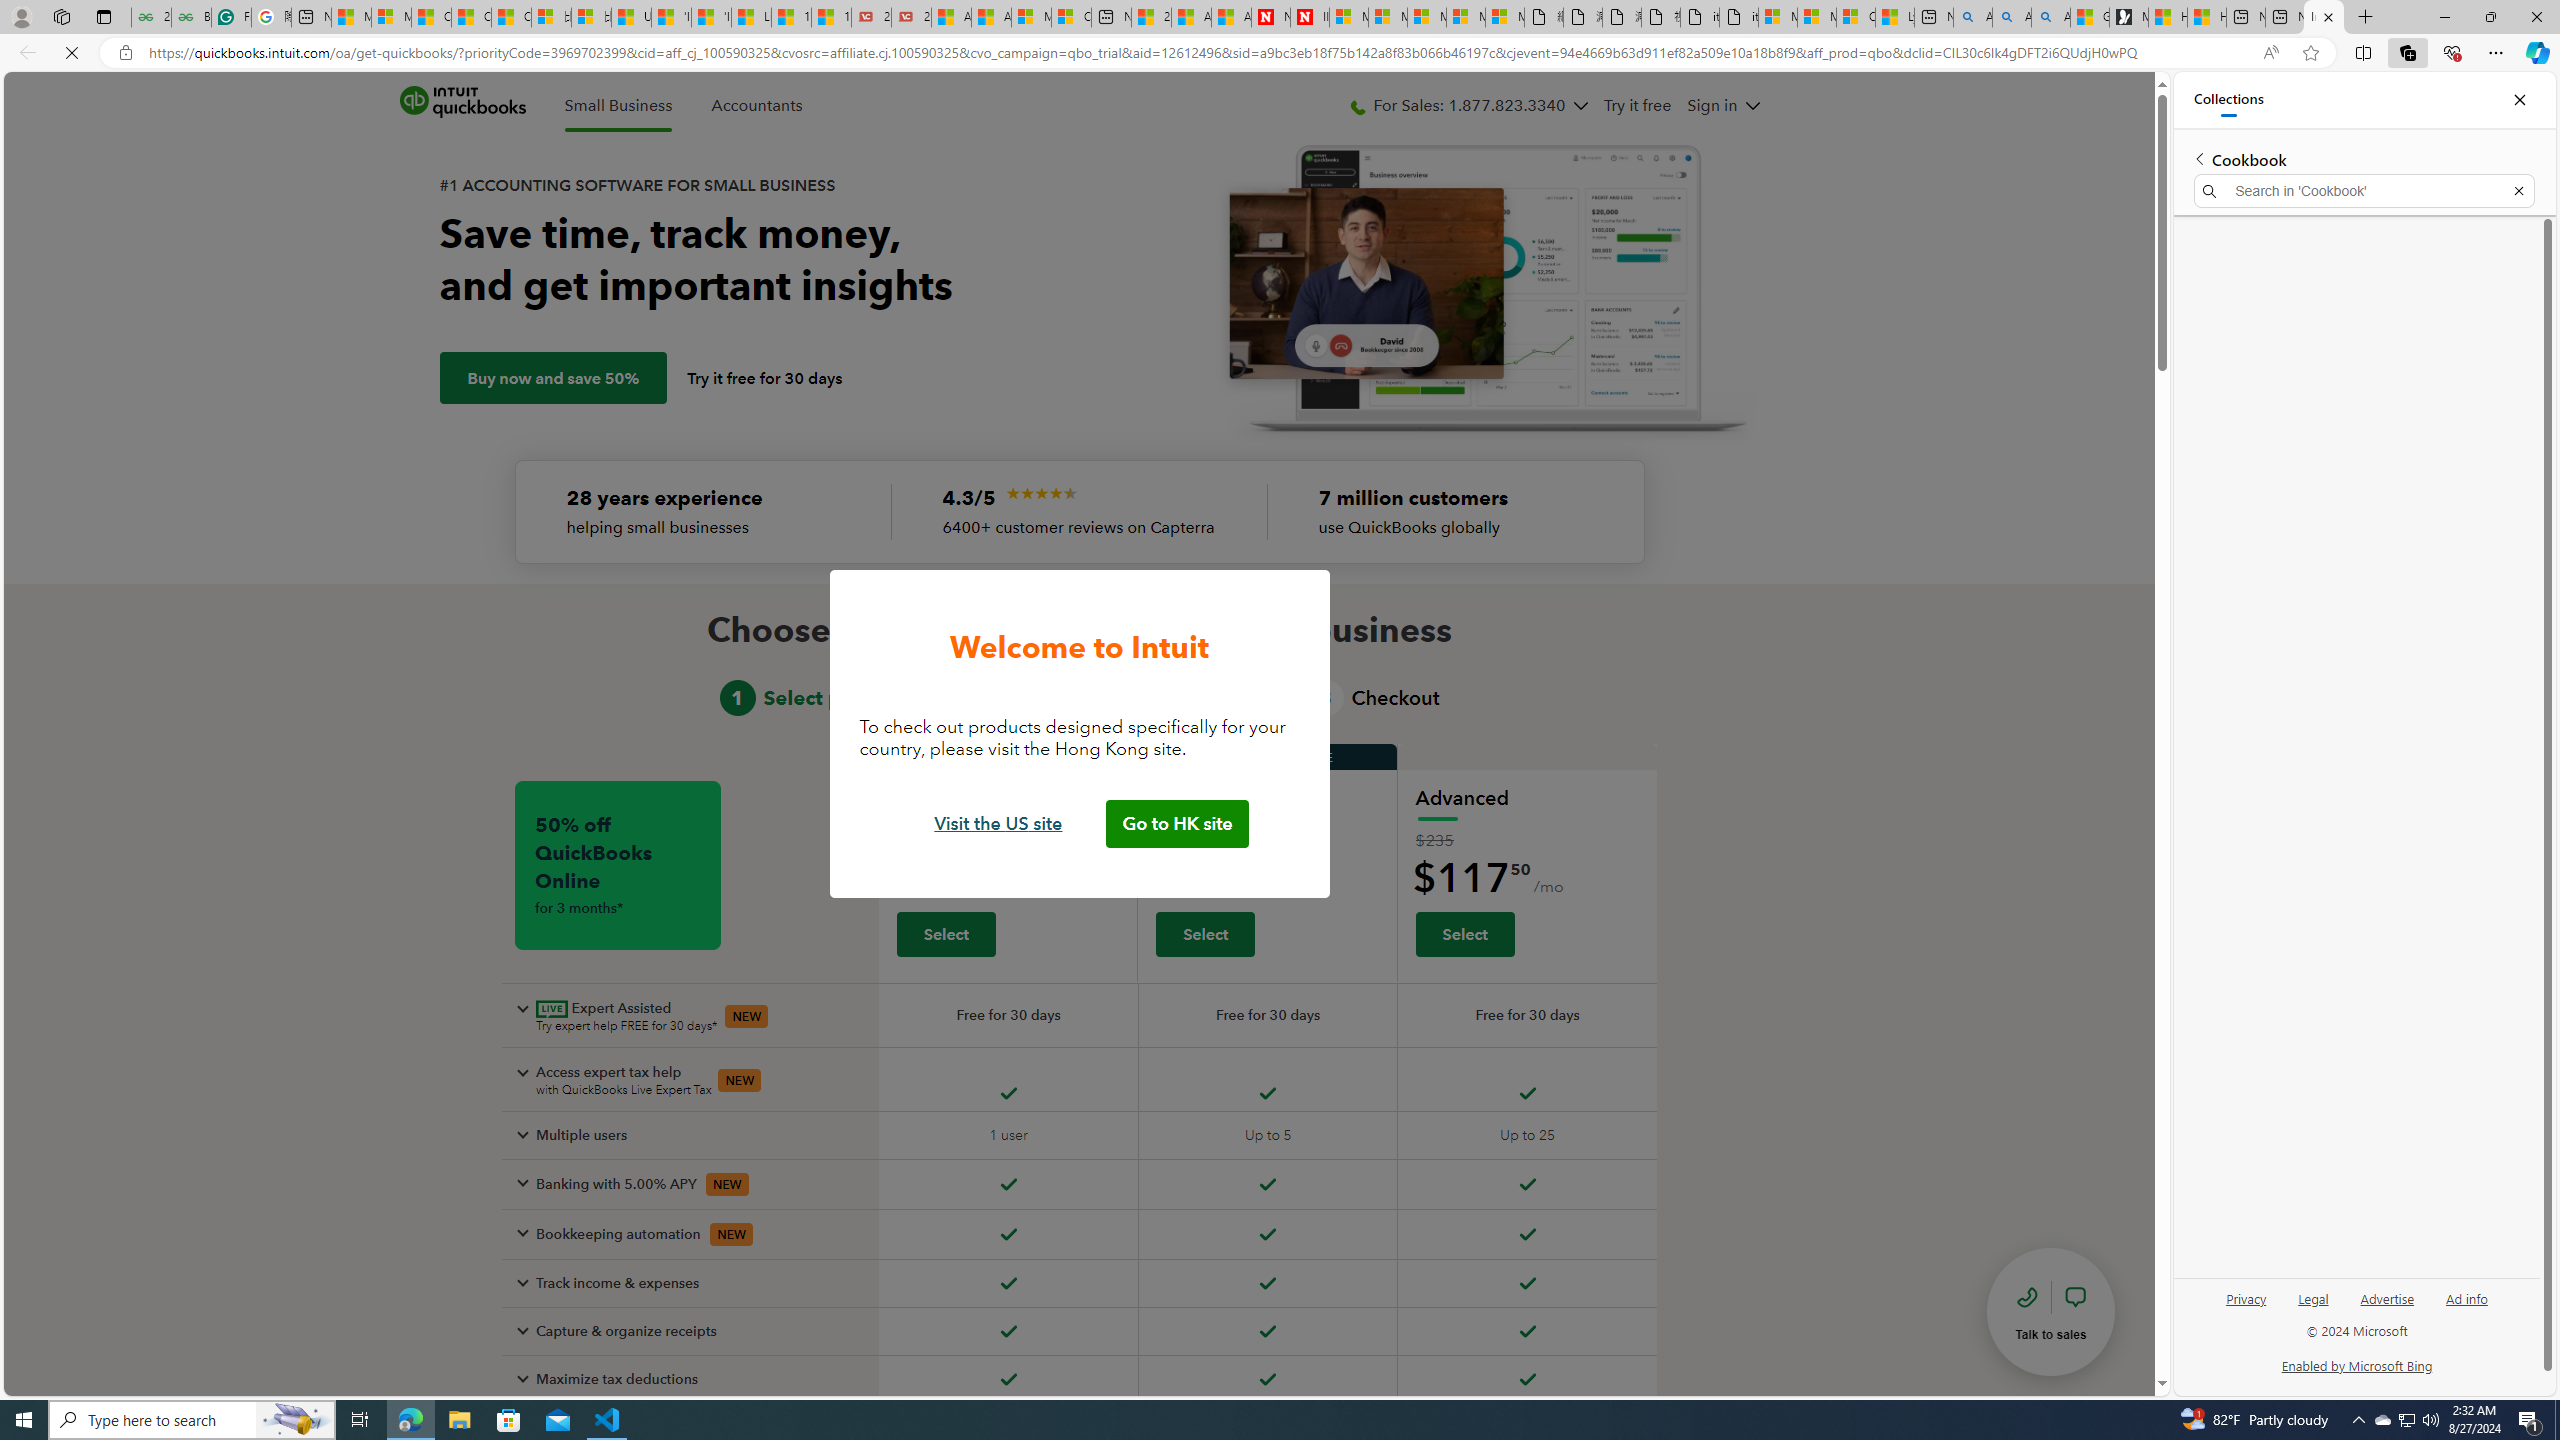 The image size is (2560, 1440). I want to click on 21 Movies That Outdid the Books They Were Based On, so click(911, 17).